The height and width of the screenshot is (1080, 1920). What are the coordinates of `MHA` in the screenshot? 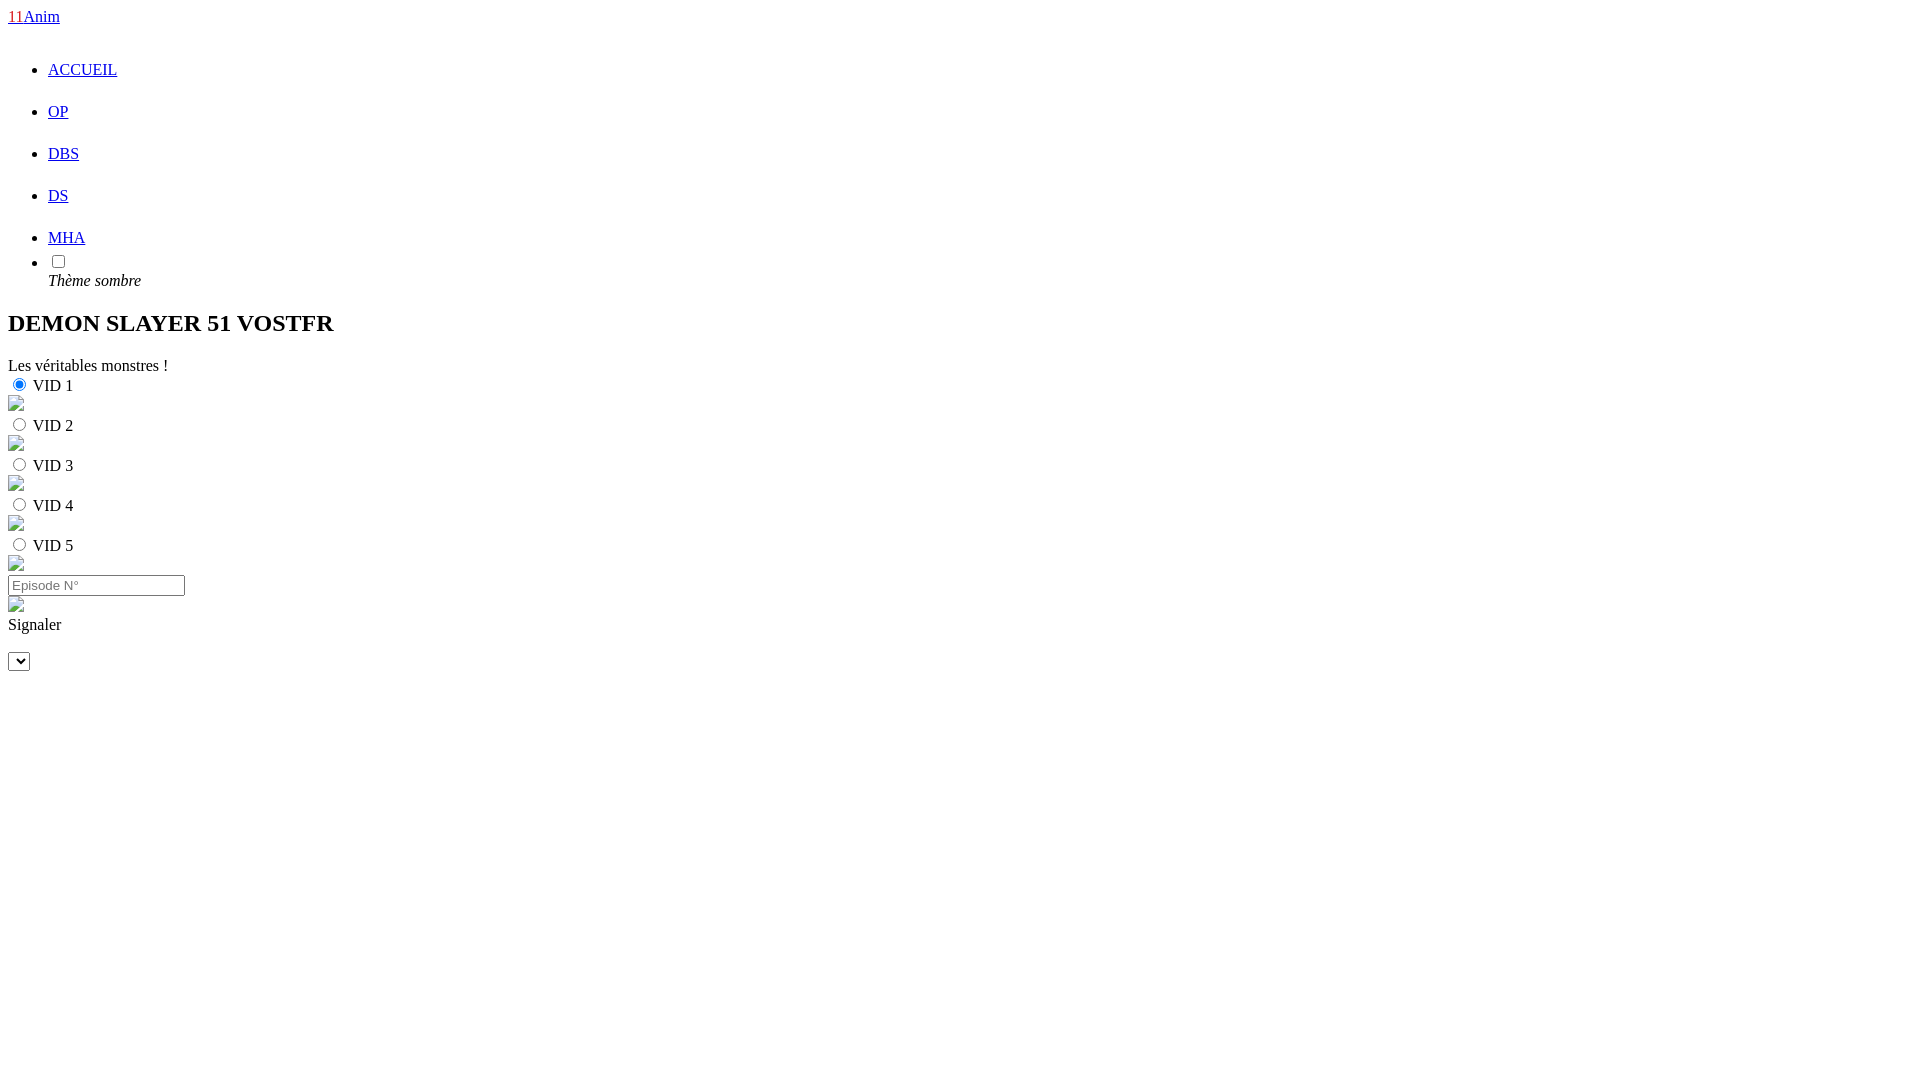 It's located at (66, 238).